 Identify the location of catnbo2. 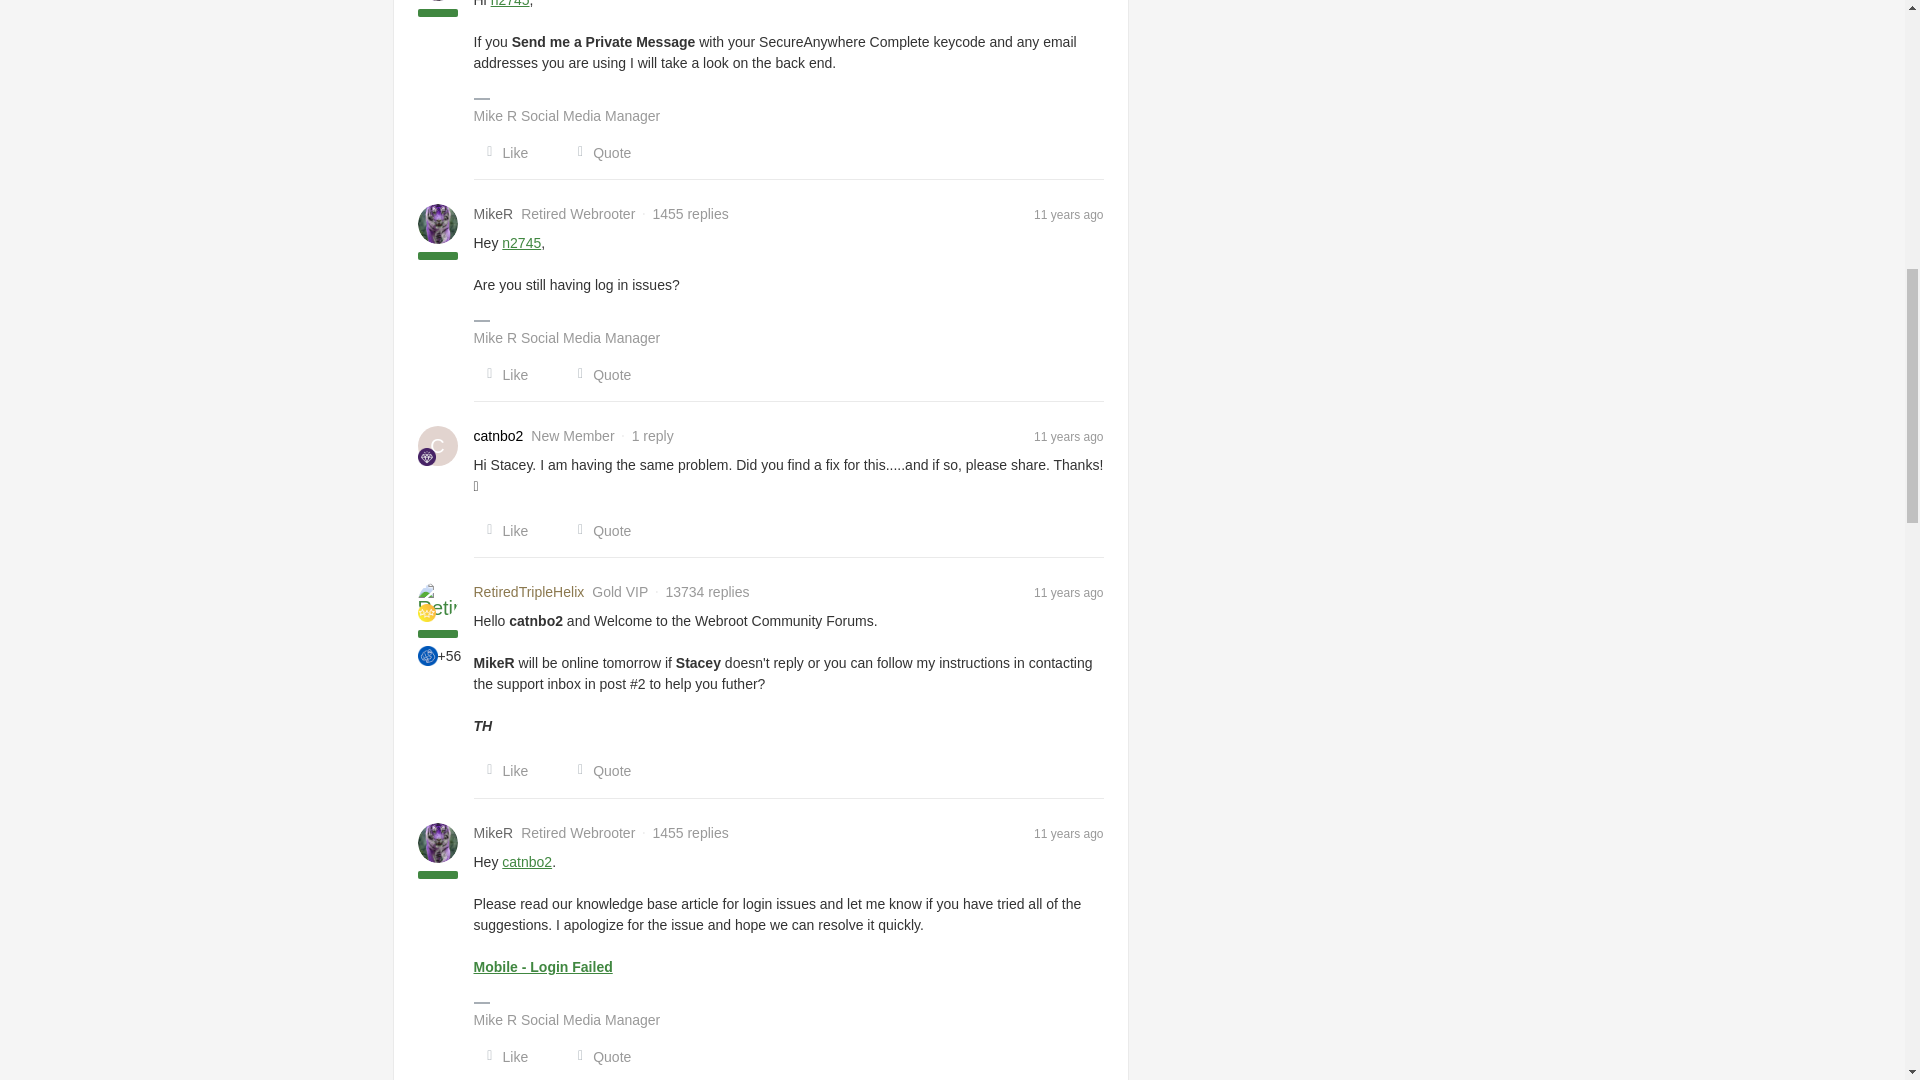
(499, 436).